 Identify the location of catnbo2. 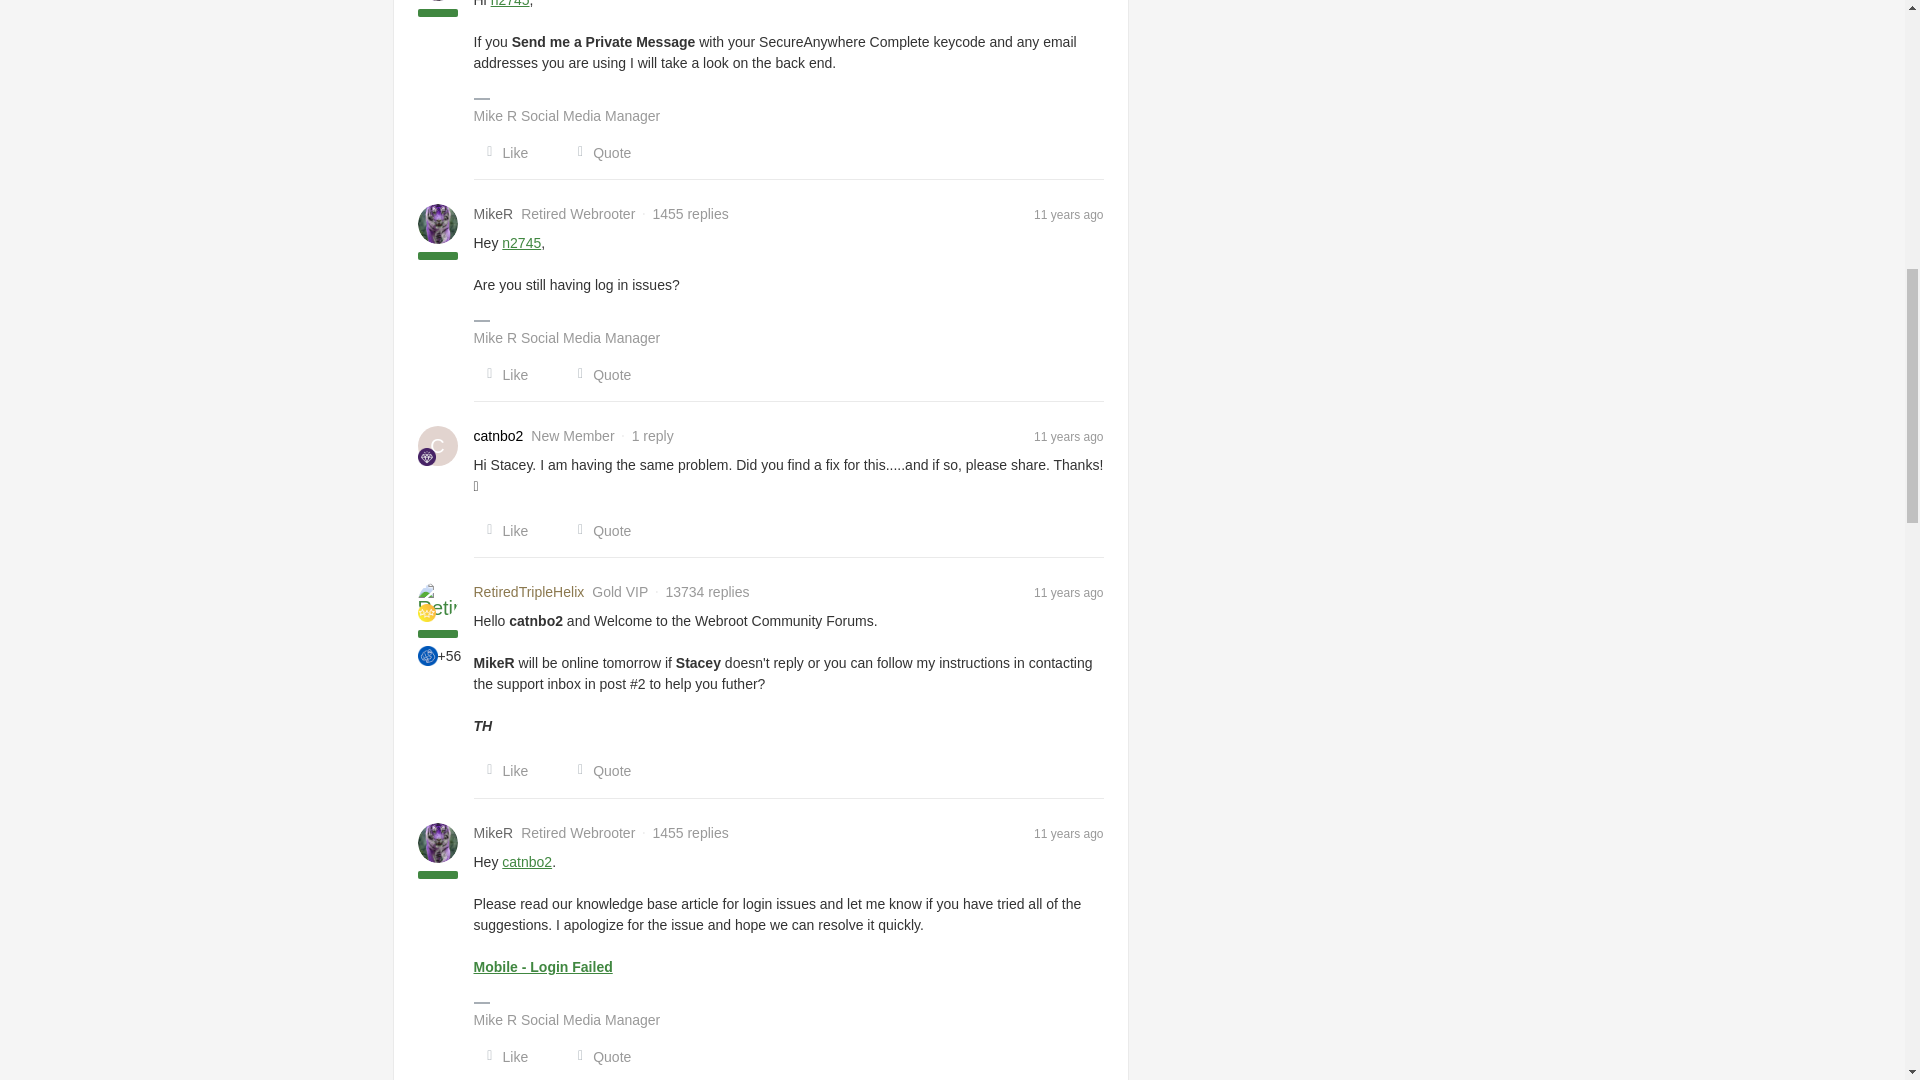
(499, 436).